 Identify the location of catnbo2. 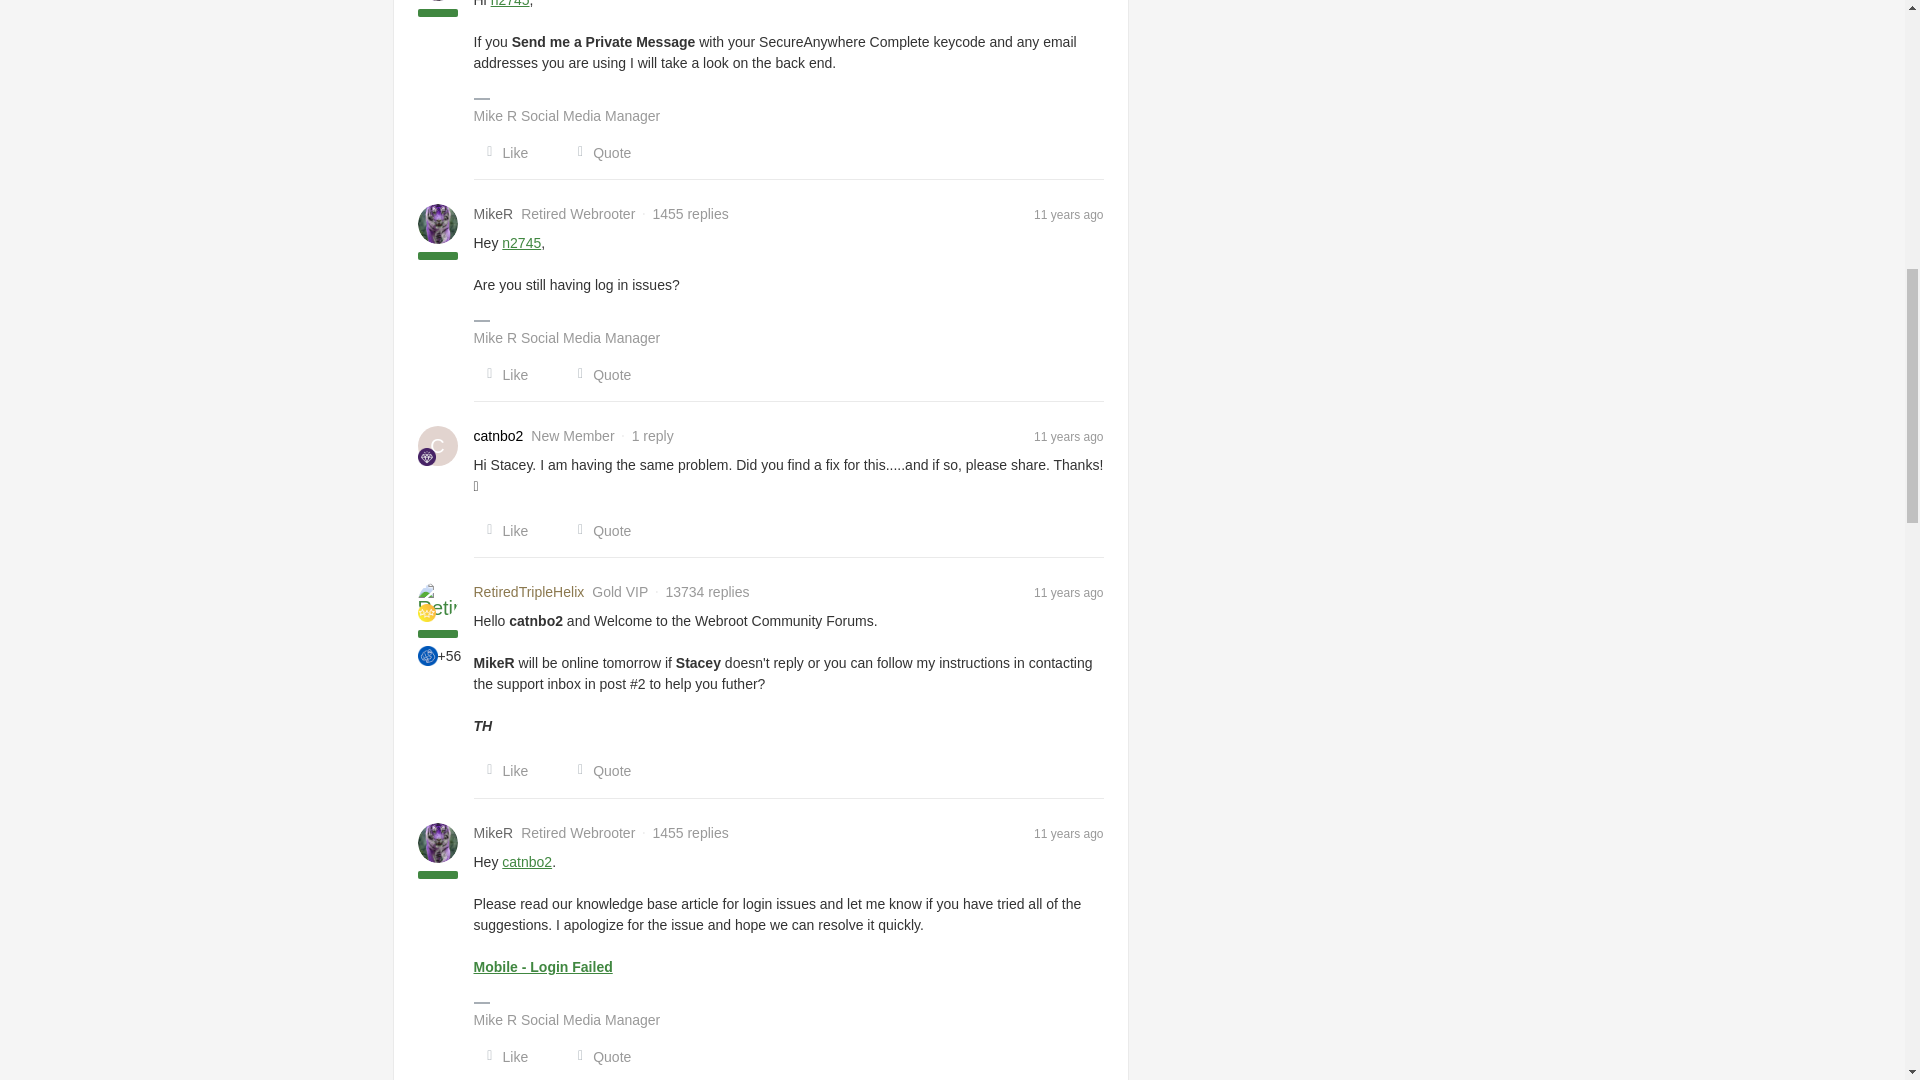
(499, 436).